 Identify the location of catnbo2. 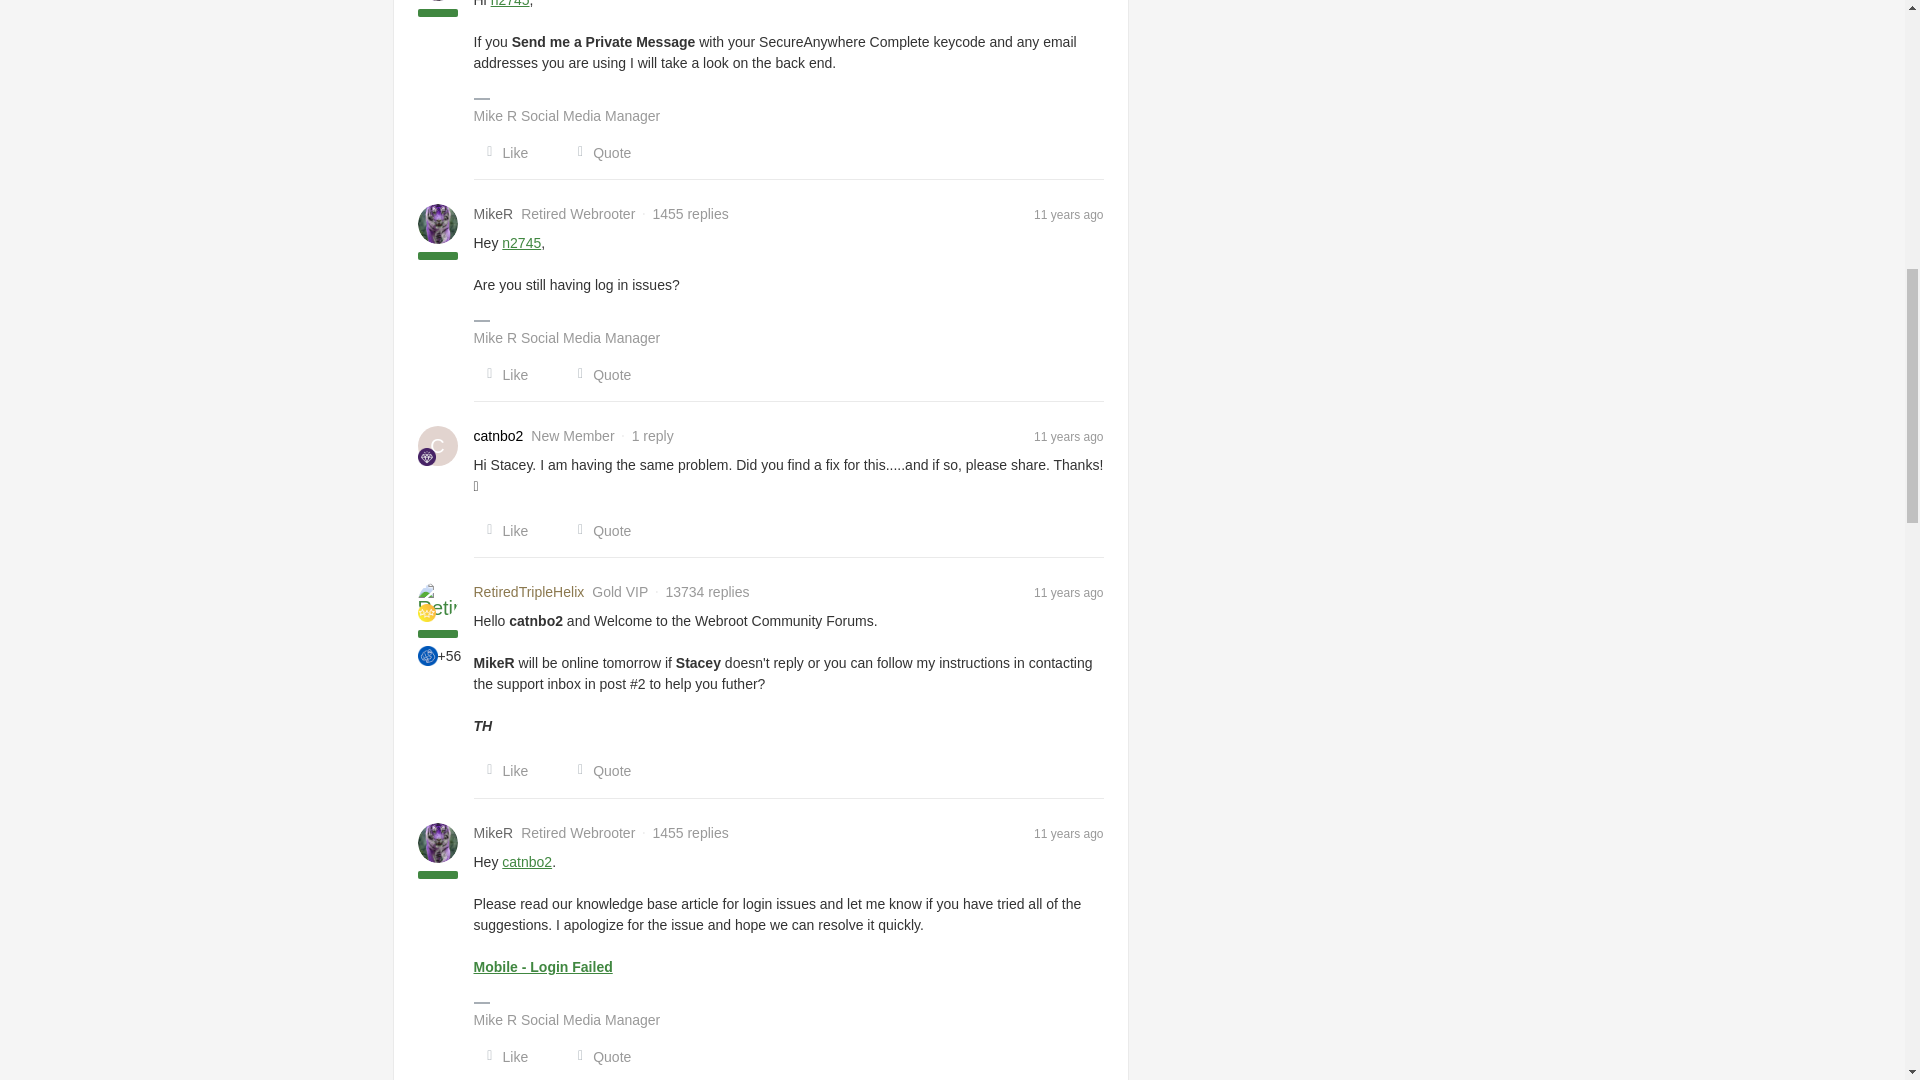
(499, 436).